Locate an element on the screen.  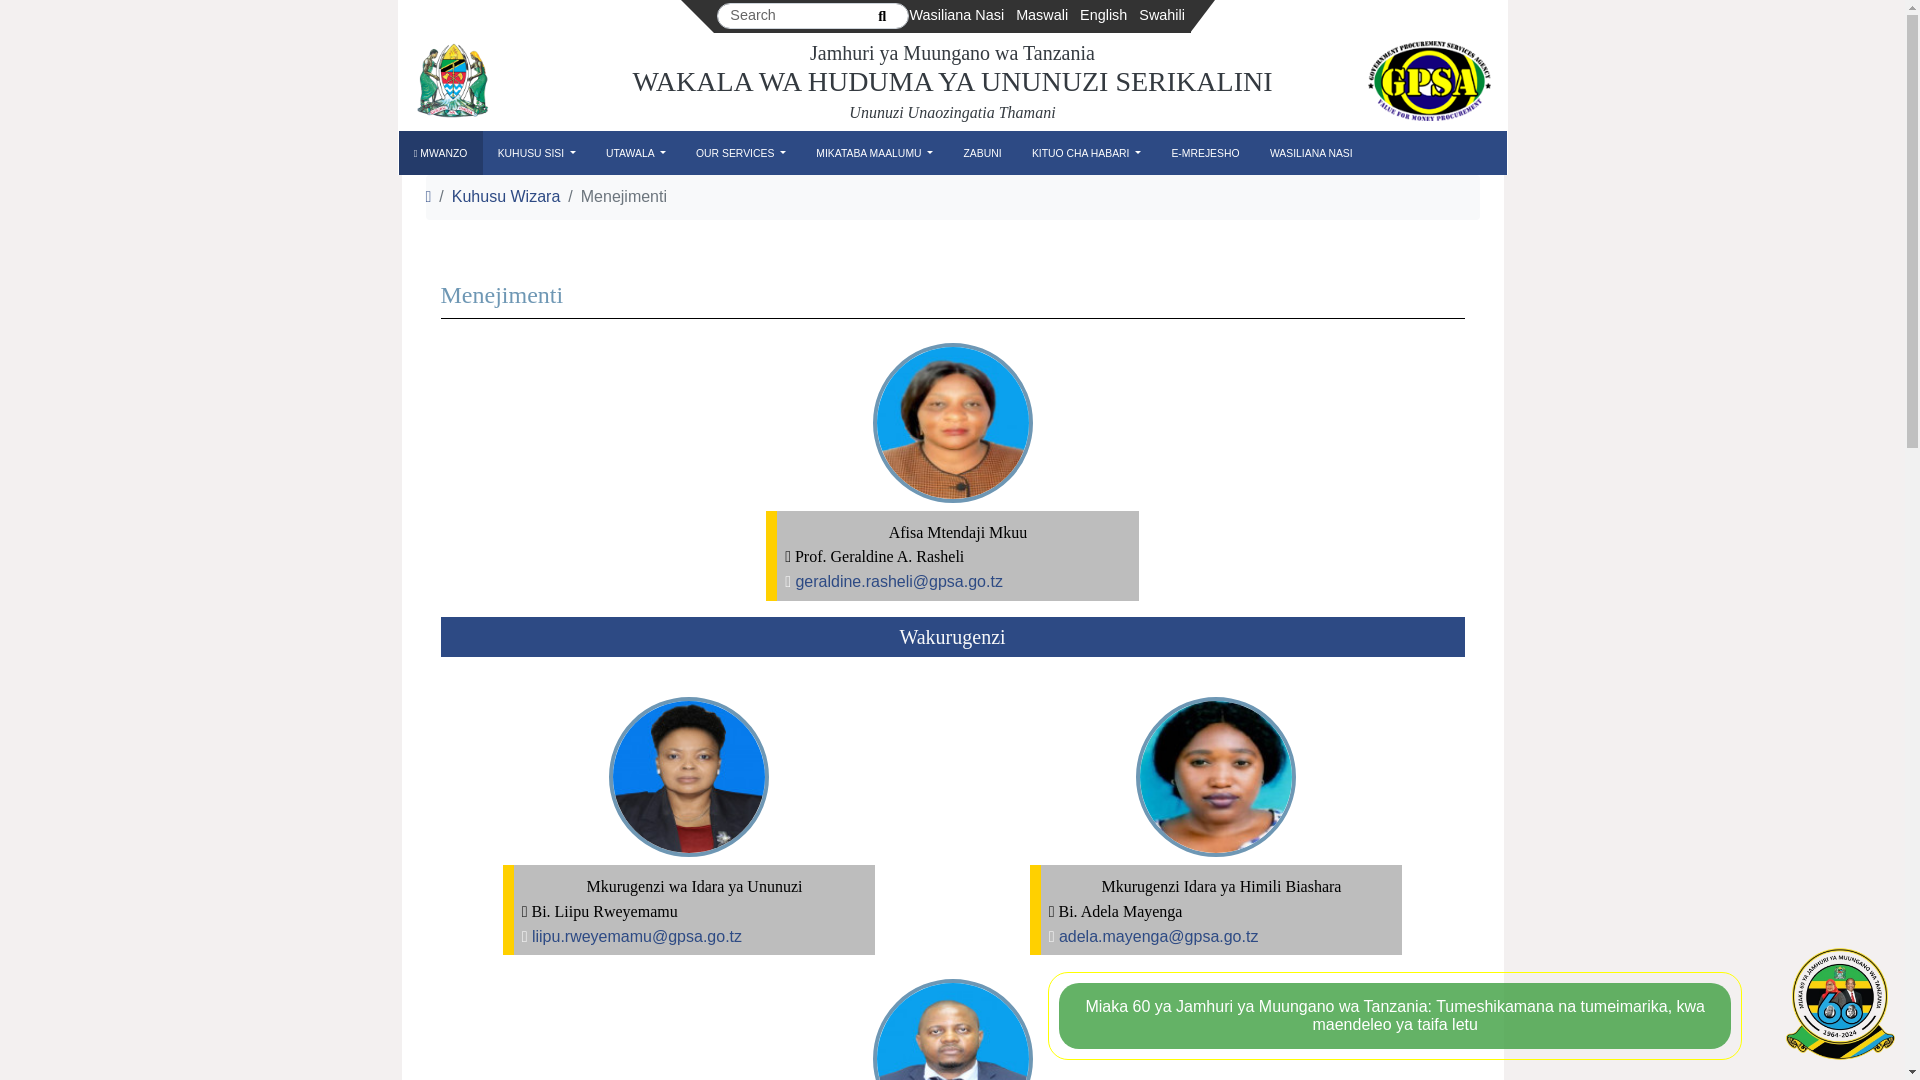
WASILIANA NASI is located at coordinates (1311, 154).